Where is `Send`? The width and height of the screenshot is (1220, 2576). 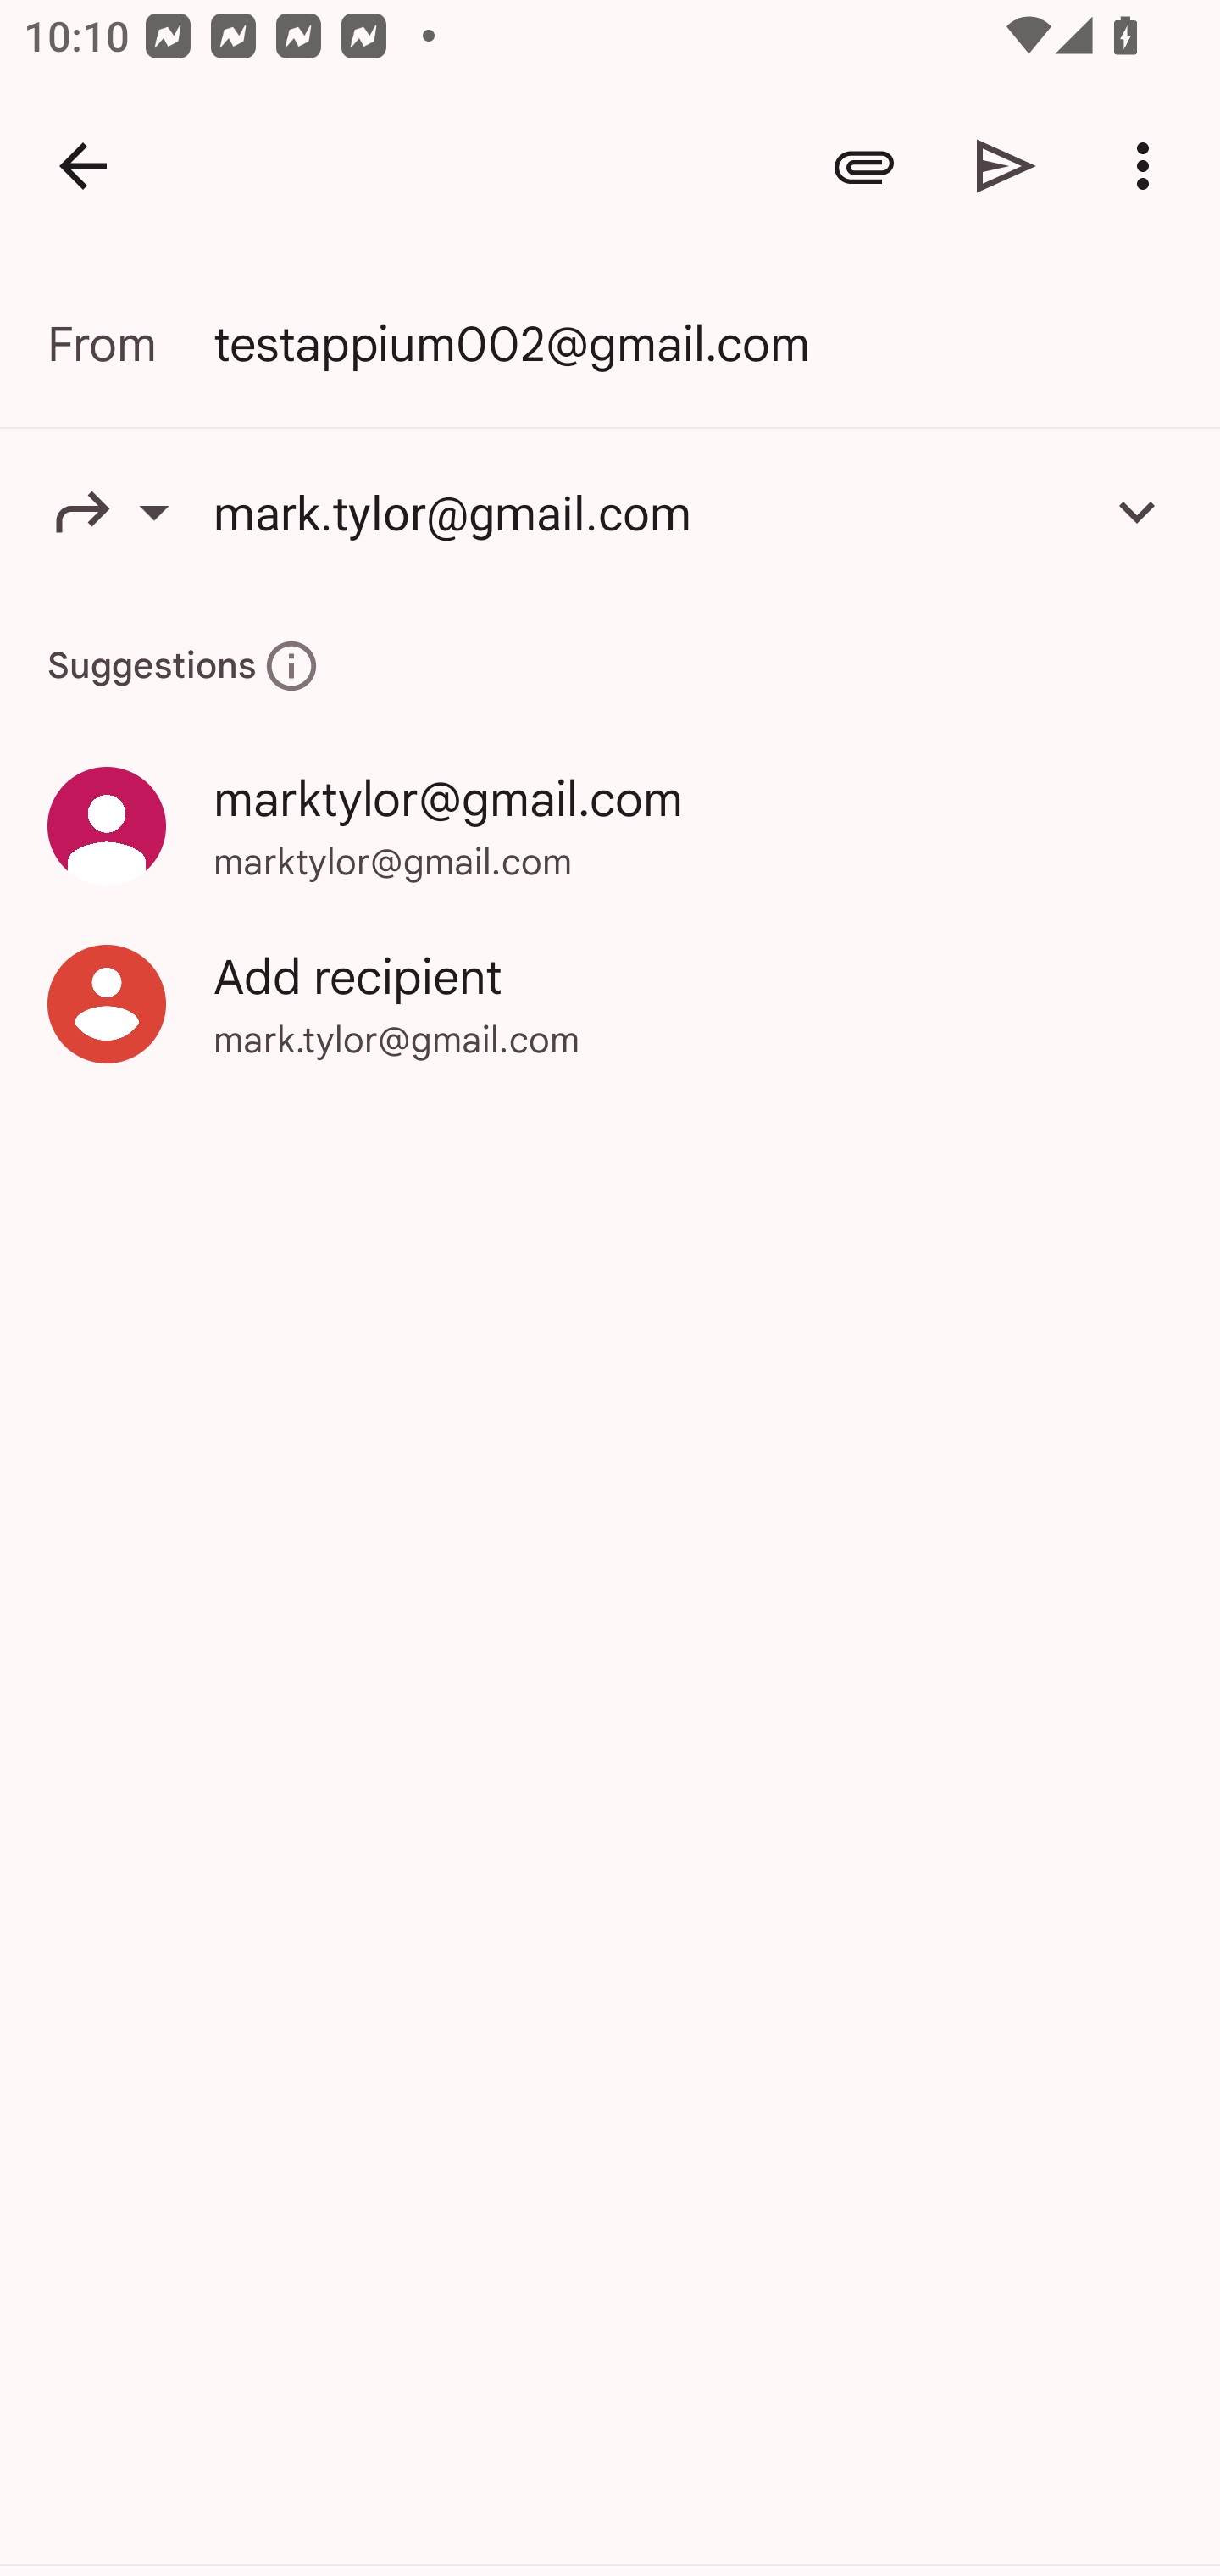
Send is located at coordinates (1006, 166).